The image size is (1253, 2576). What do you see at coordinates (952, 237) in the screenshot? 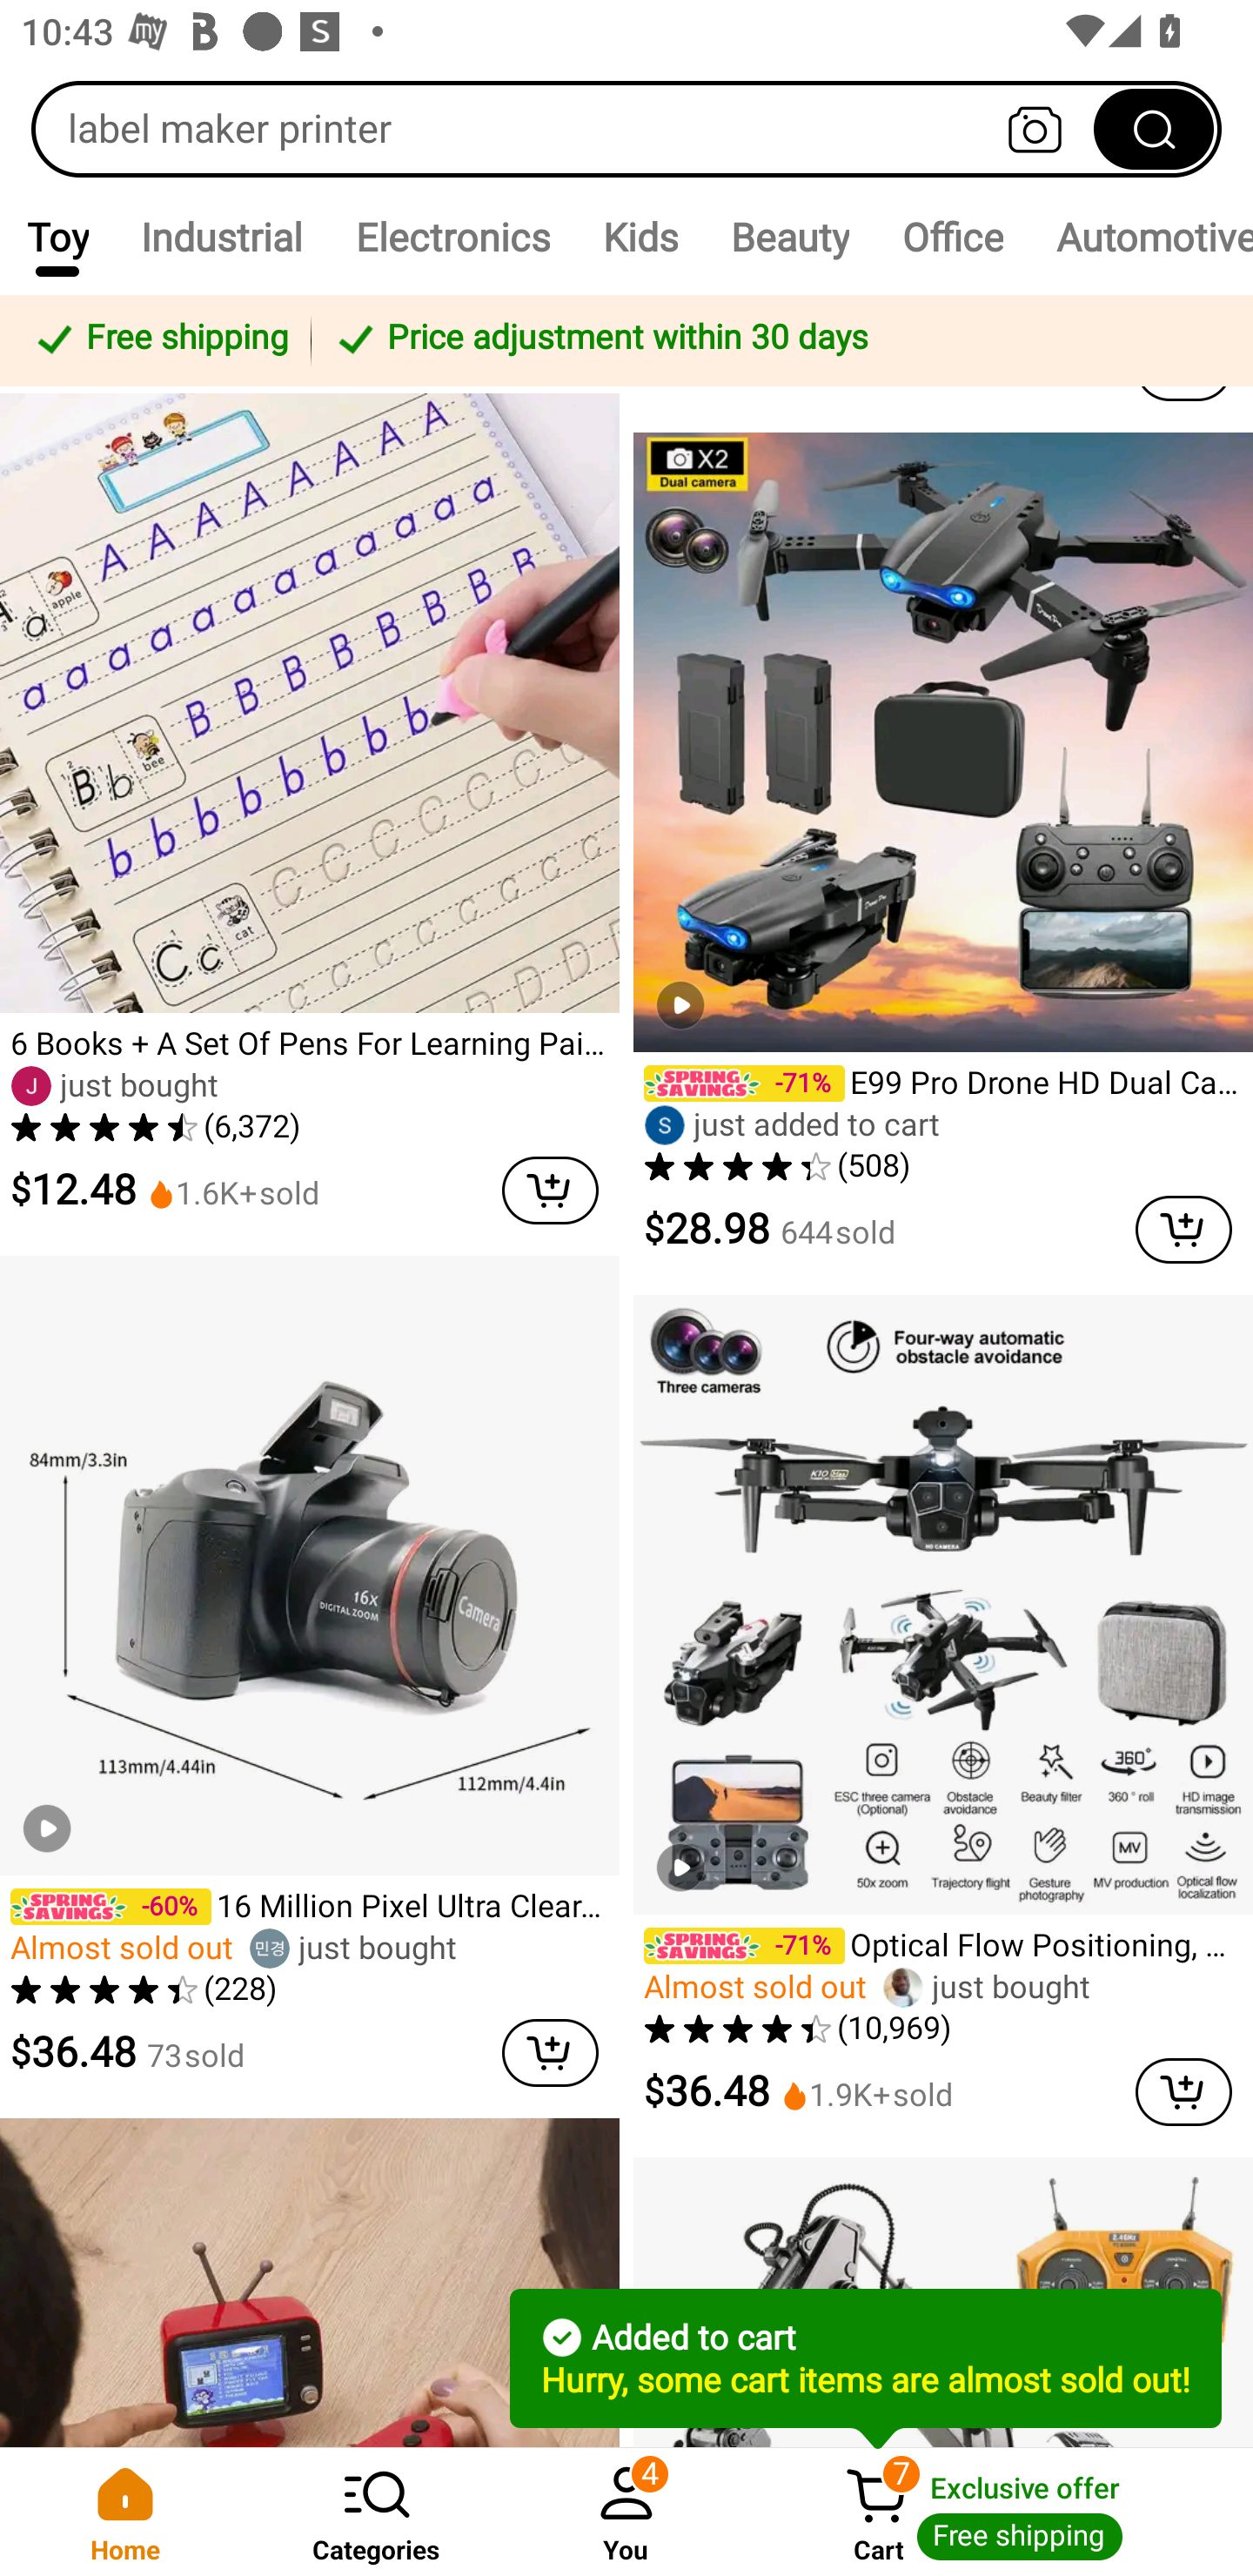
I see `Office` at bounding box center [952, 237].